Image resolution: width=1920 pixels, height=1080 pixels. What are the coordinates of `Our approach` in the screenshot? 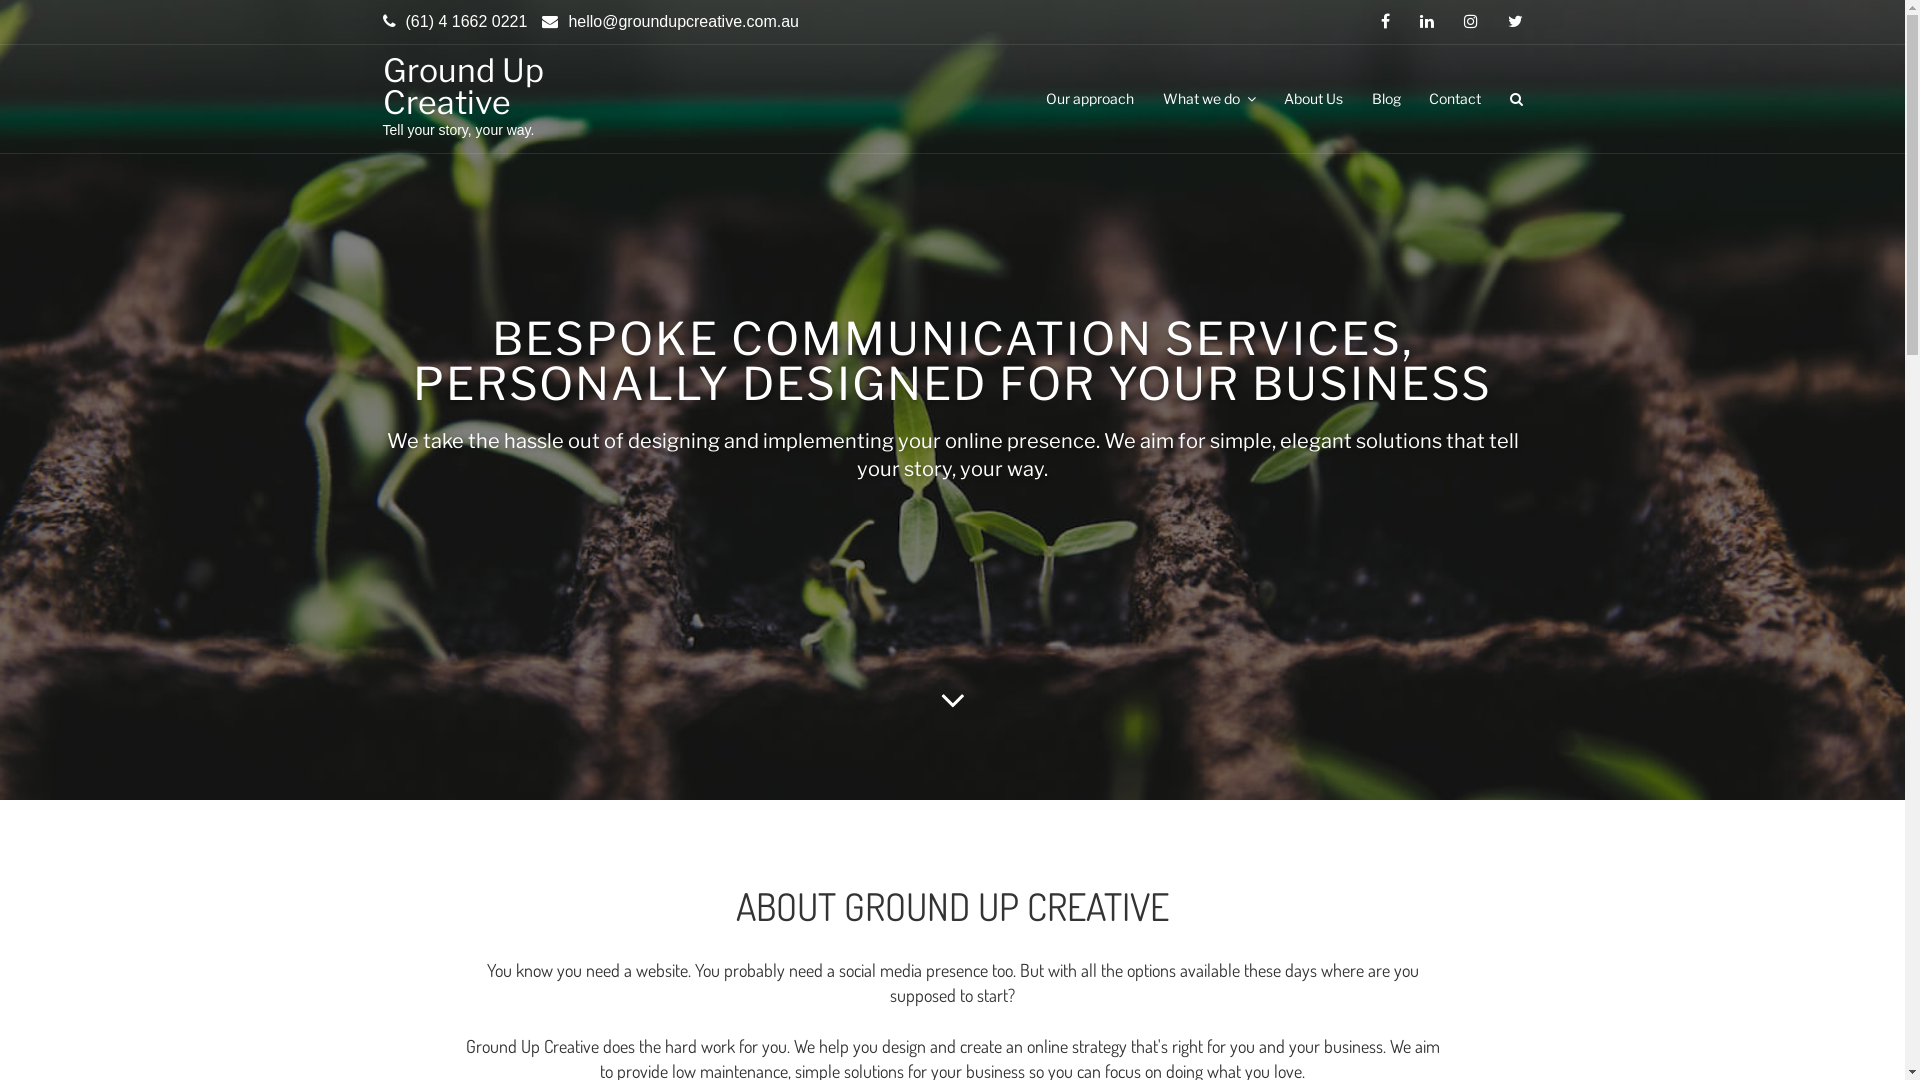 It's located at (1090, 99).